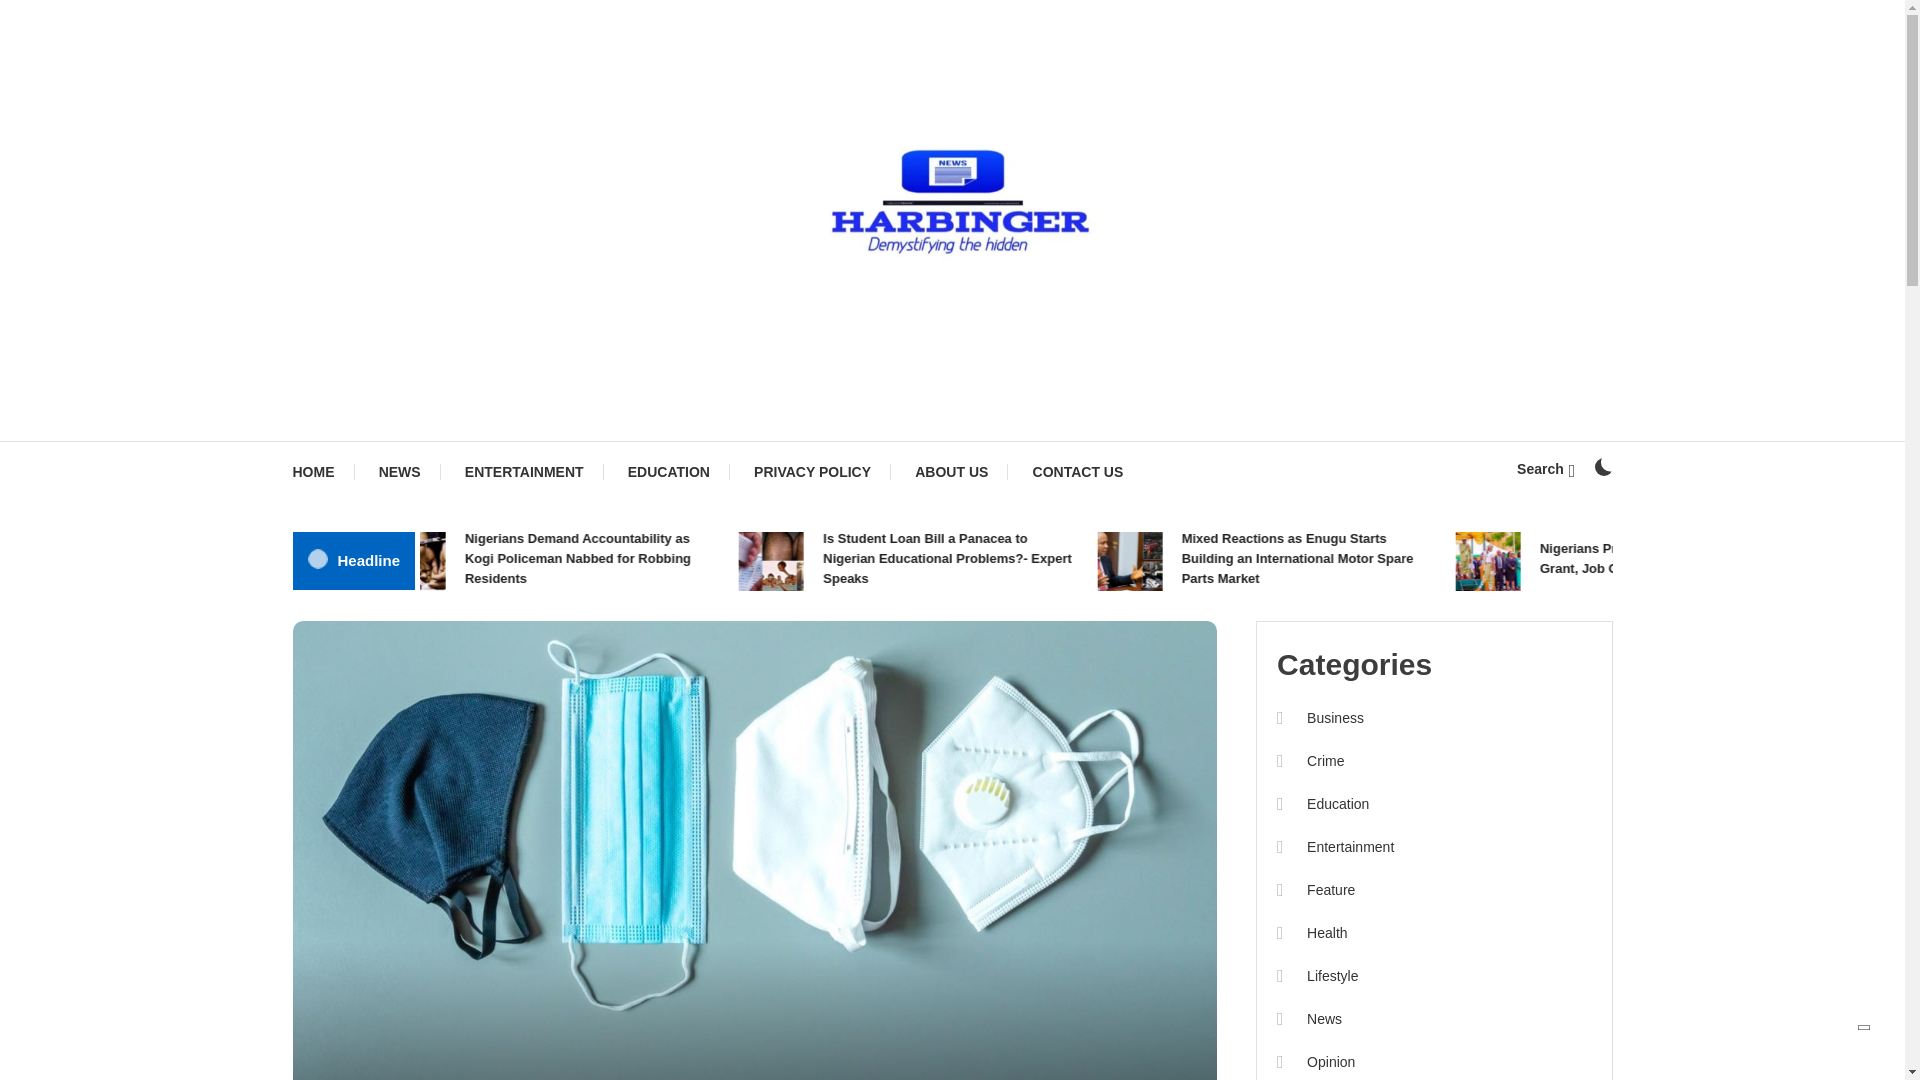 This screenshot has height=1080, width=1920. I want to click on ABOUT US, so click(951, 472).